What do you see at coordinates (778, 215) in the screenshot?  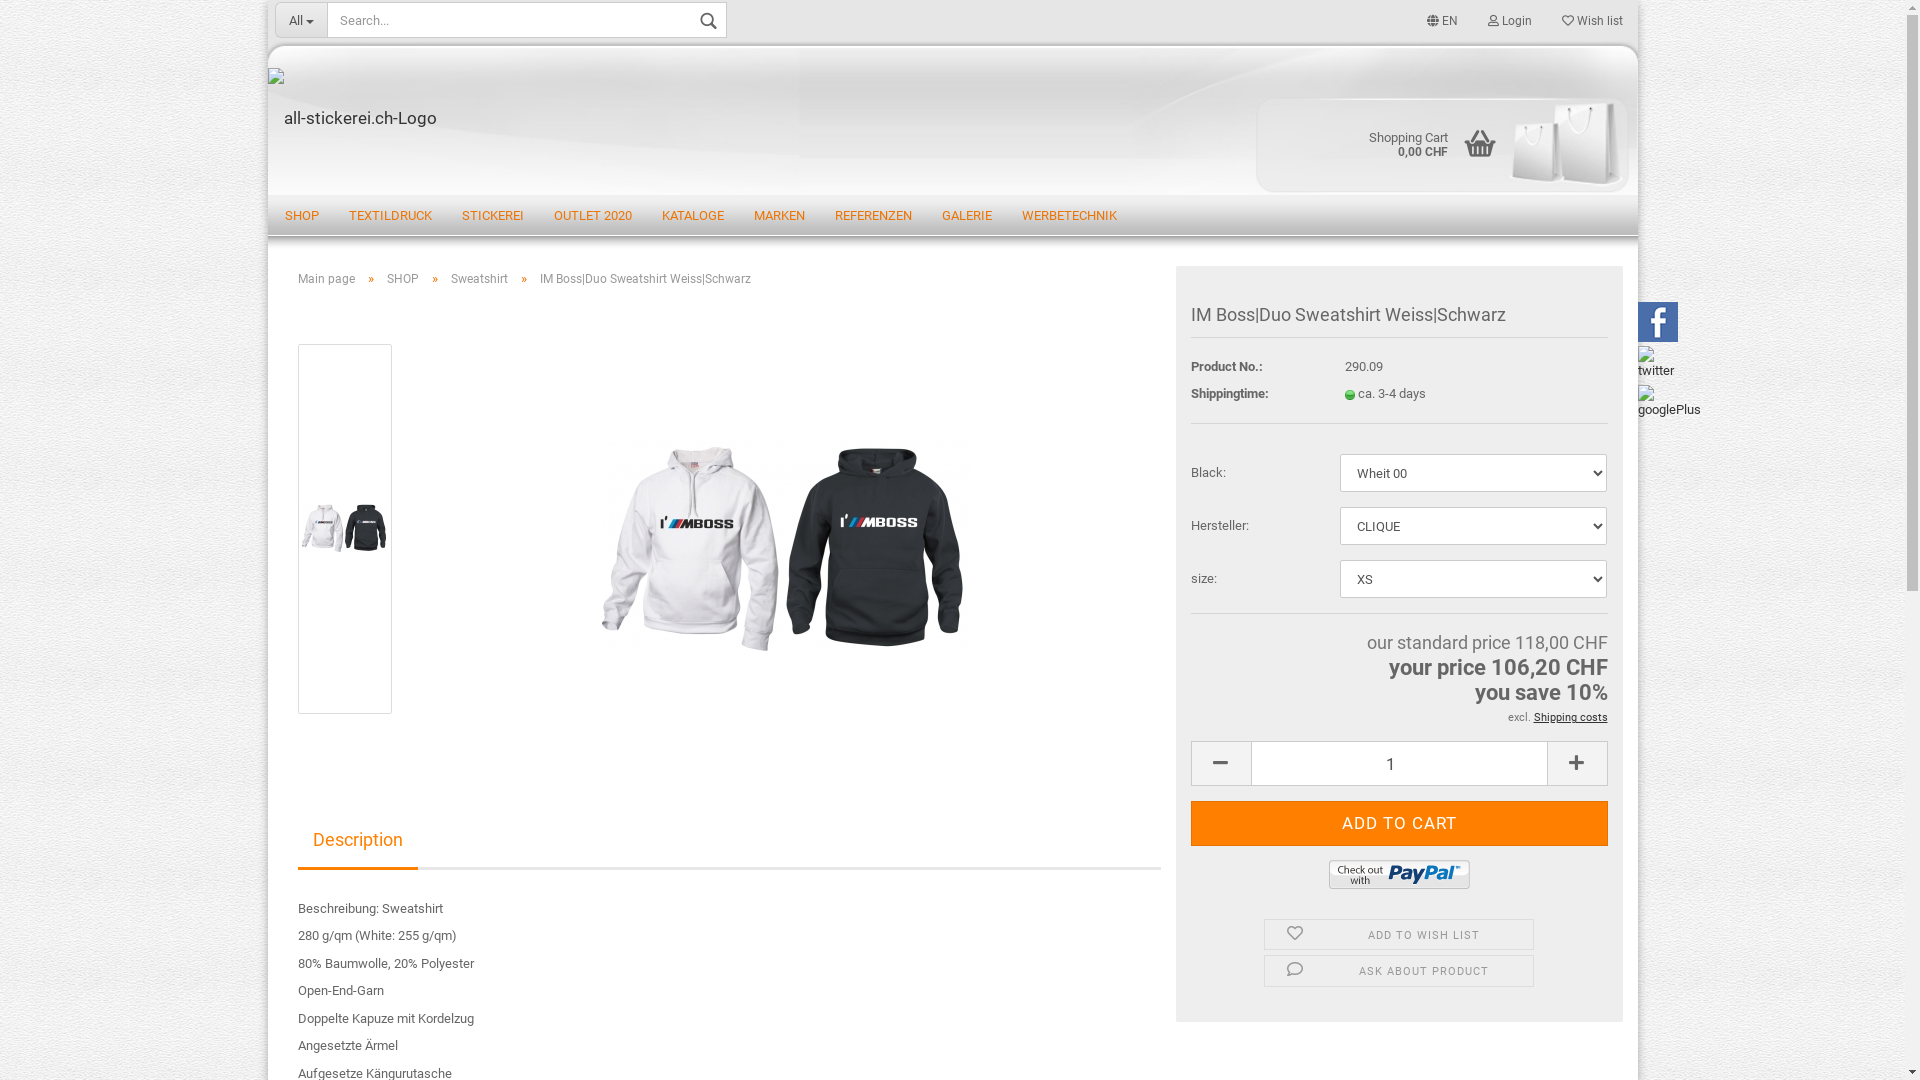 I see `MARKEN` at bounding box center [778, 215].